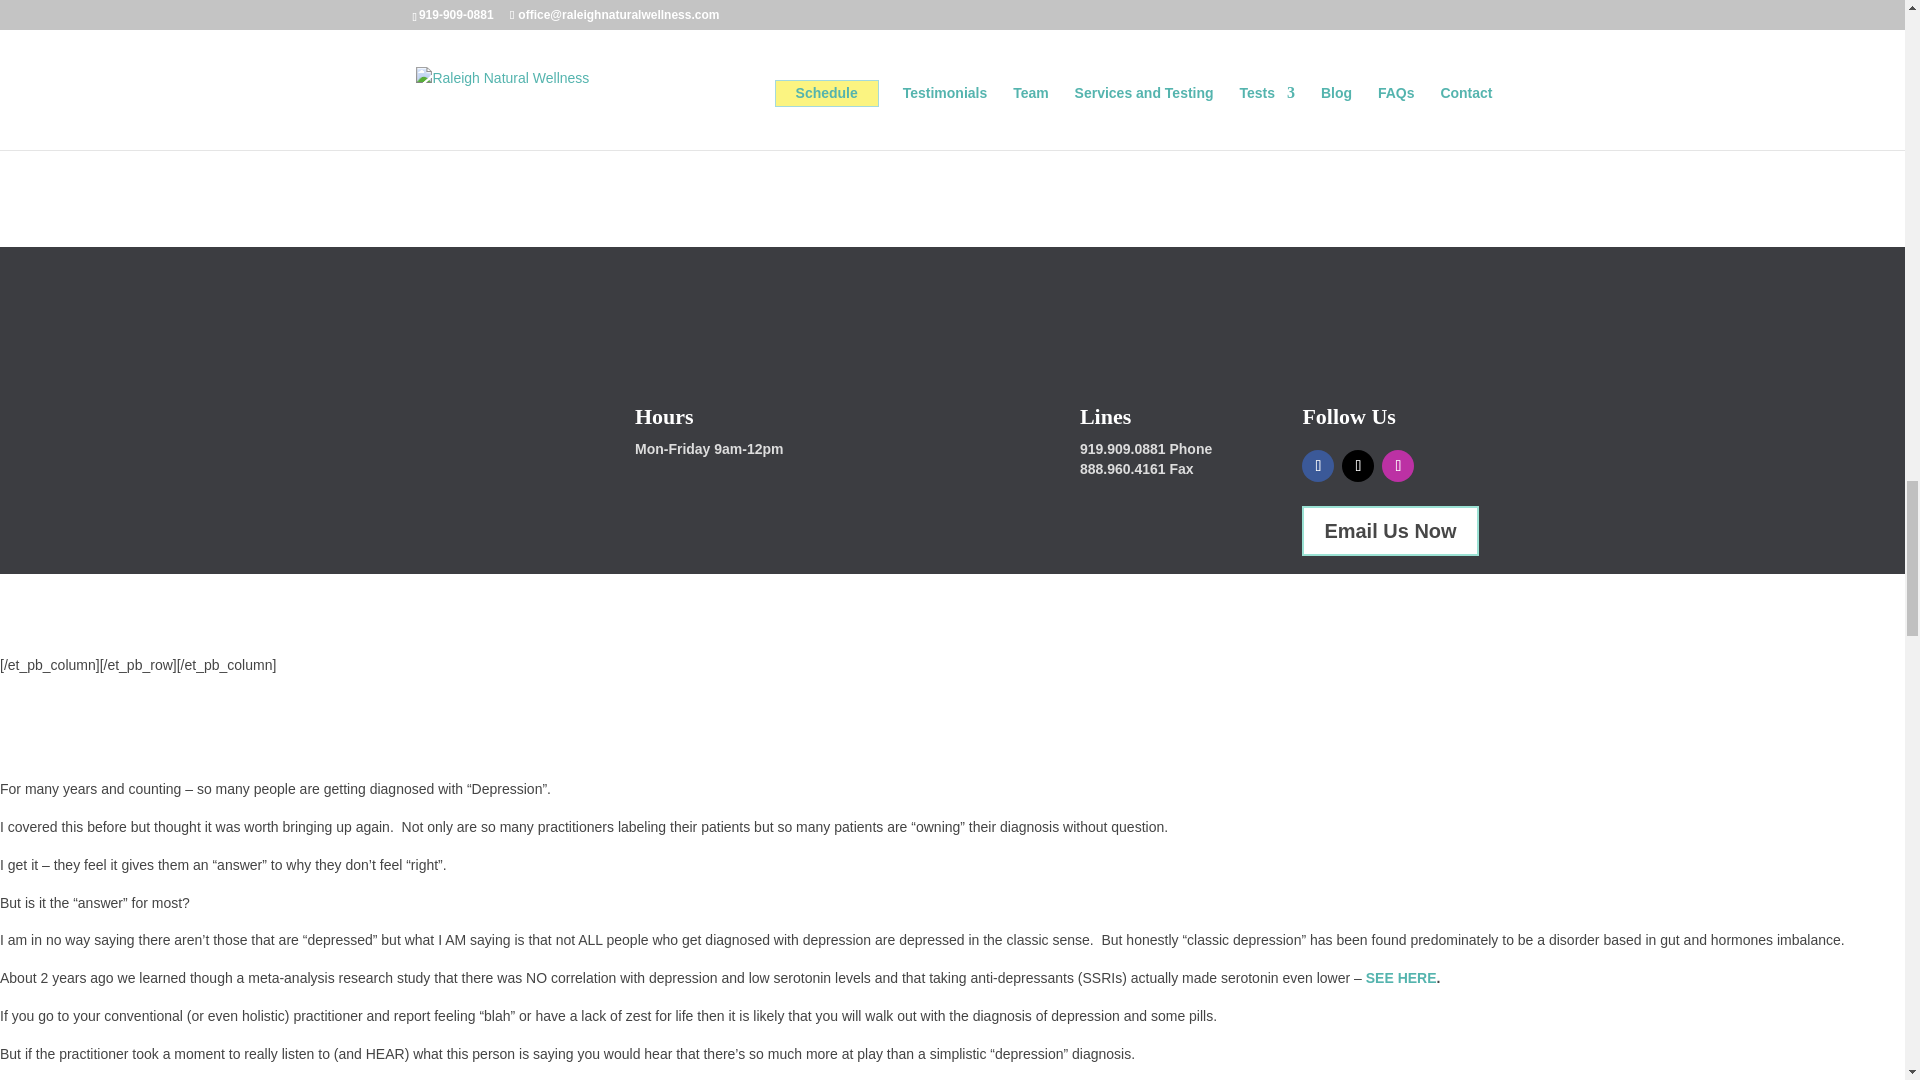 This screenshot has height=1080, width=1920. What do you see at coordinates (1400, 978) in the screenshot?
I see `SEE HERE` at bounding box center [1400, 978].